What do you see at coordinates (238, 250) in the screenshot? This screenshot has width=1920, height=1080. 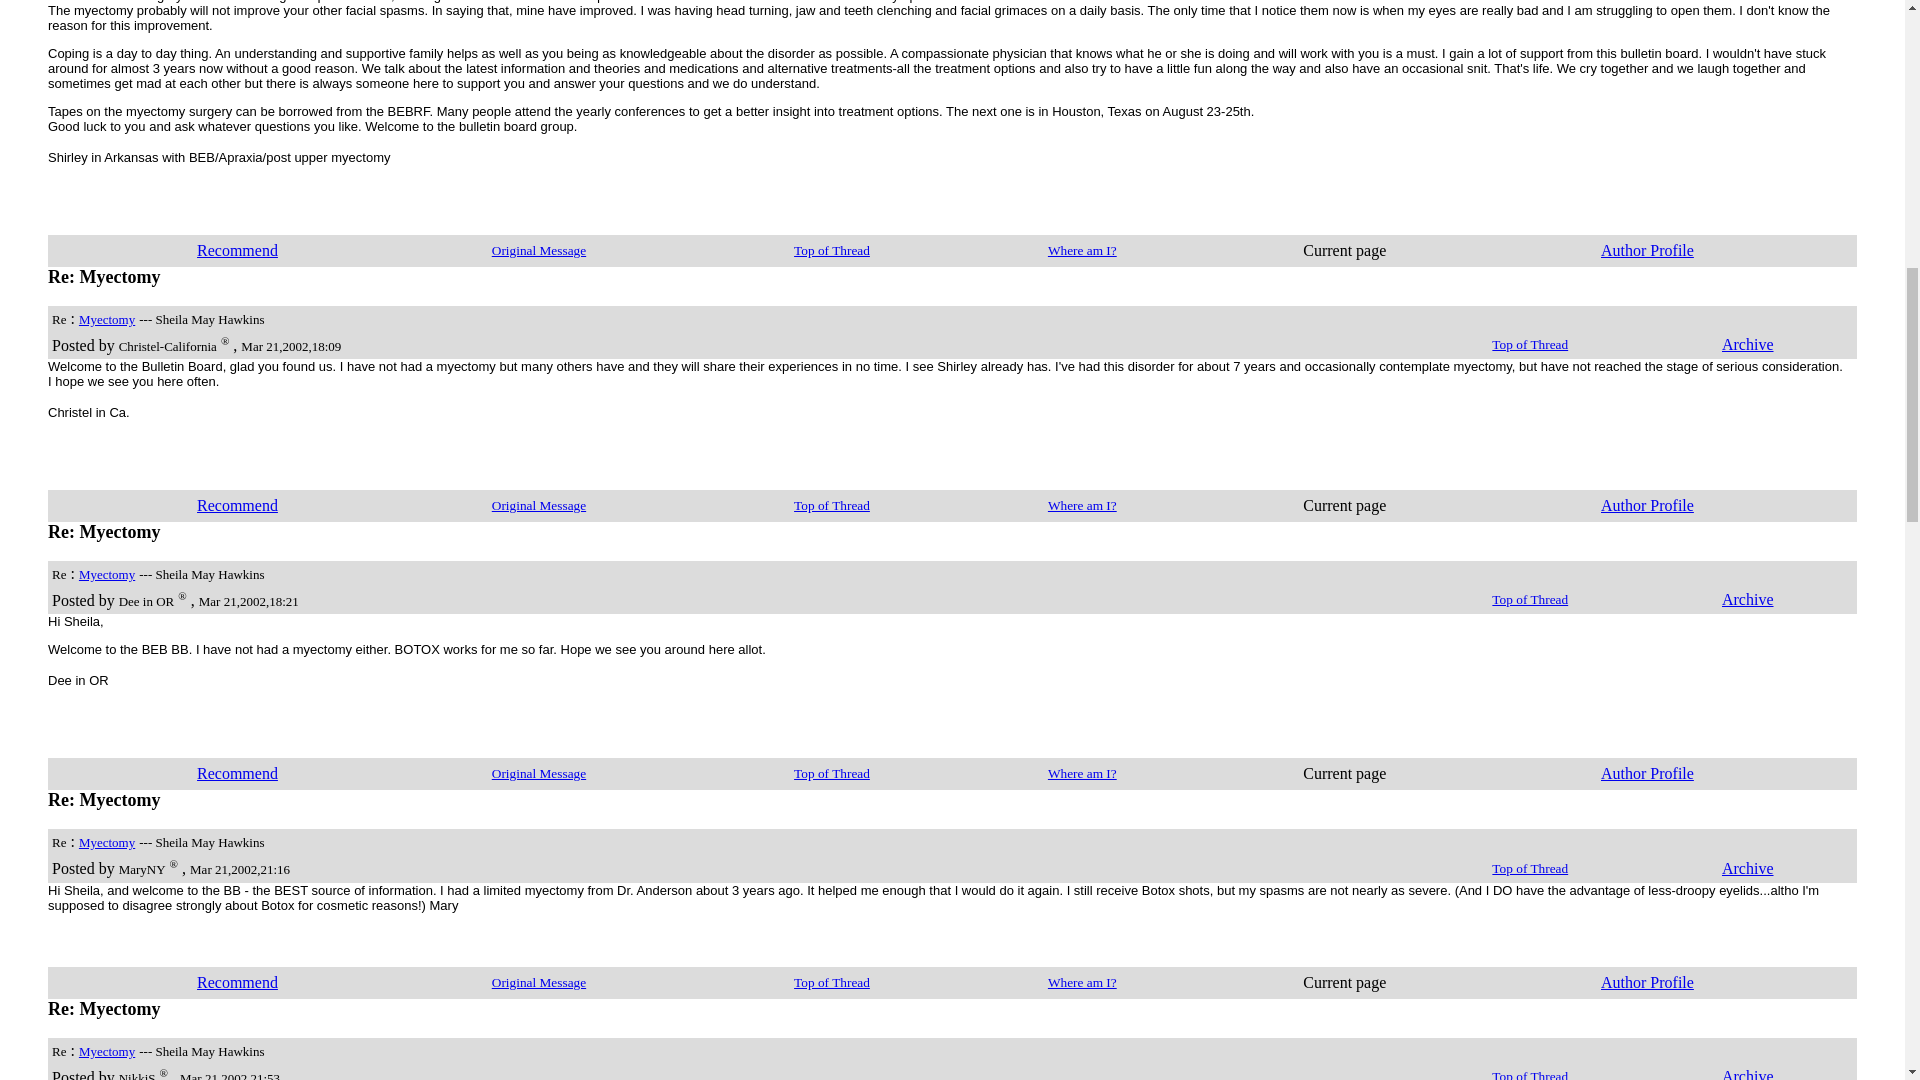 I see `Recommend` at bounding box center [238, 250].